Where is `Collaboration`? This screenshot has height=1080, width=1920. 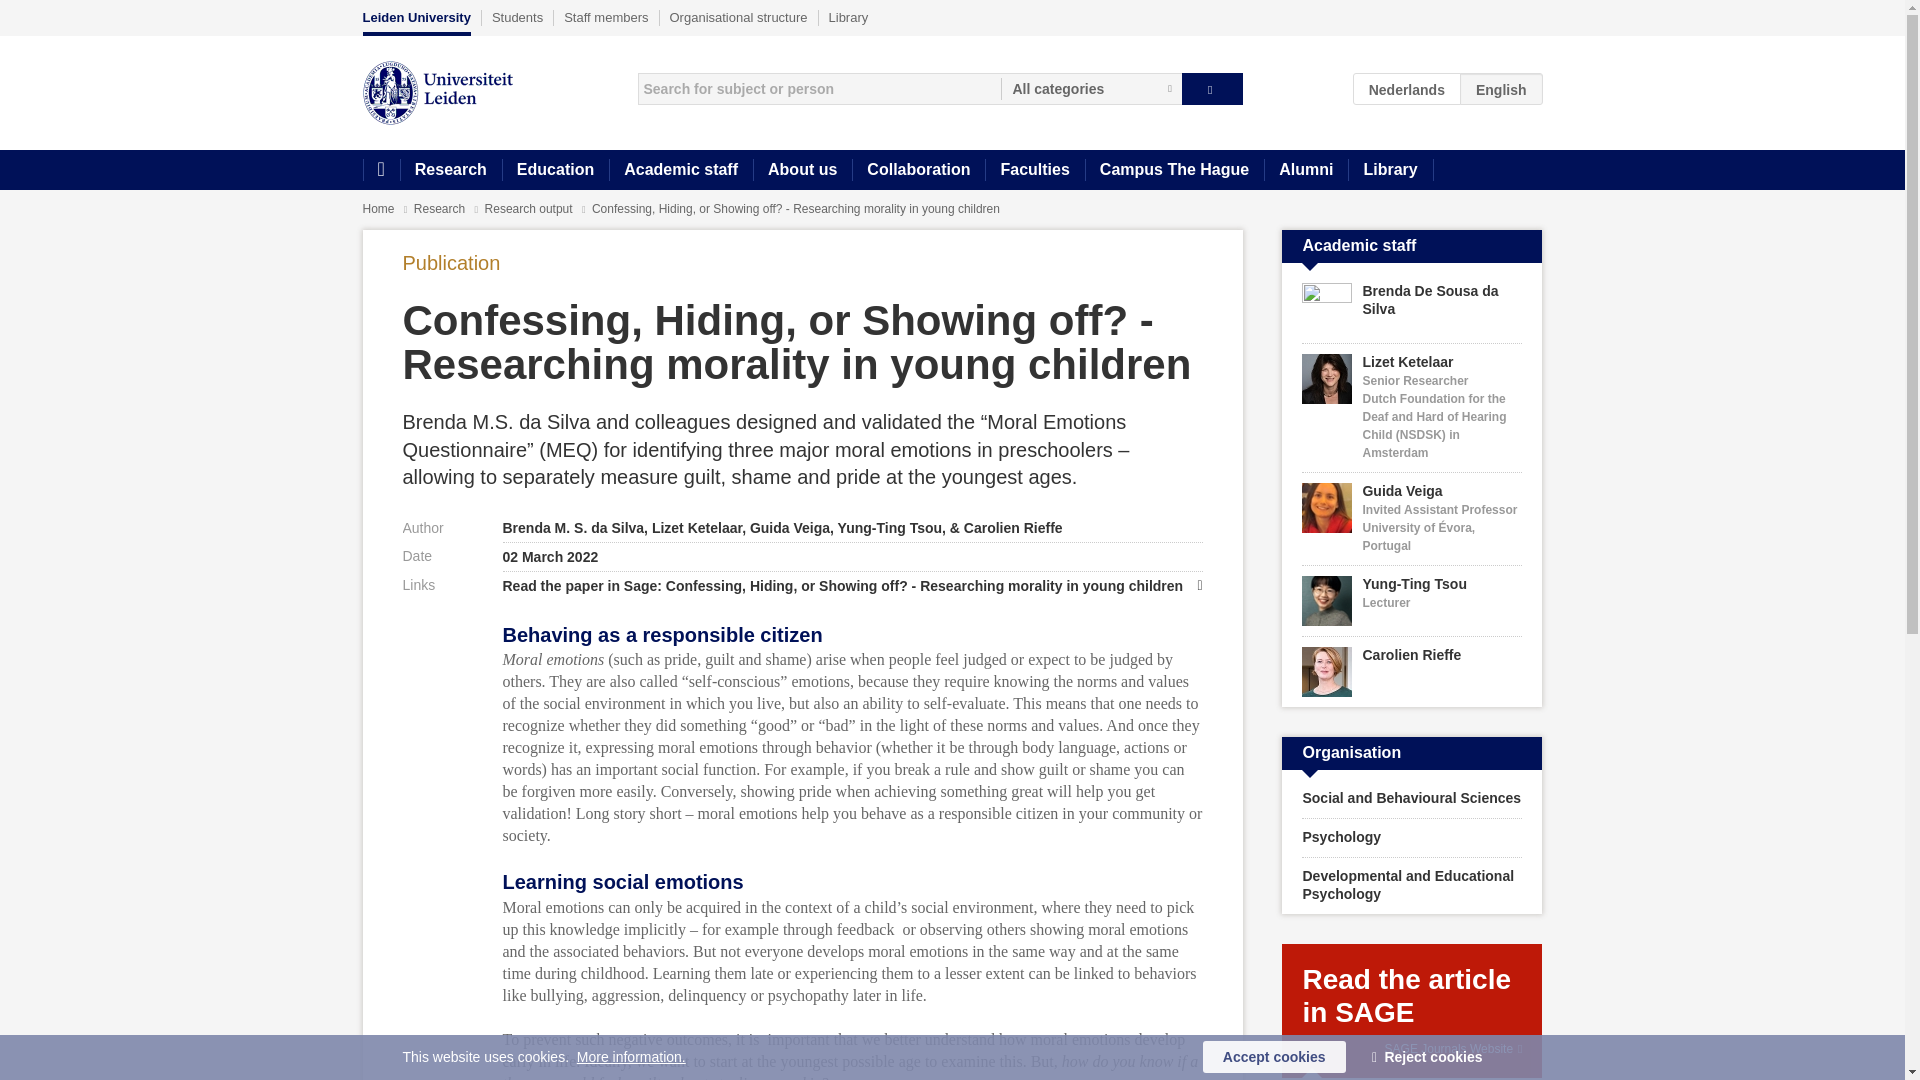 Collaboration is located at coordinates (918, 170).